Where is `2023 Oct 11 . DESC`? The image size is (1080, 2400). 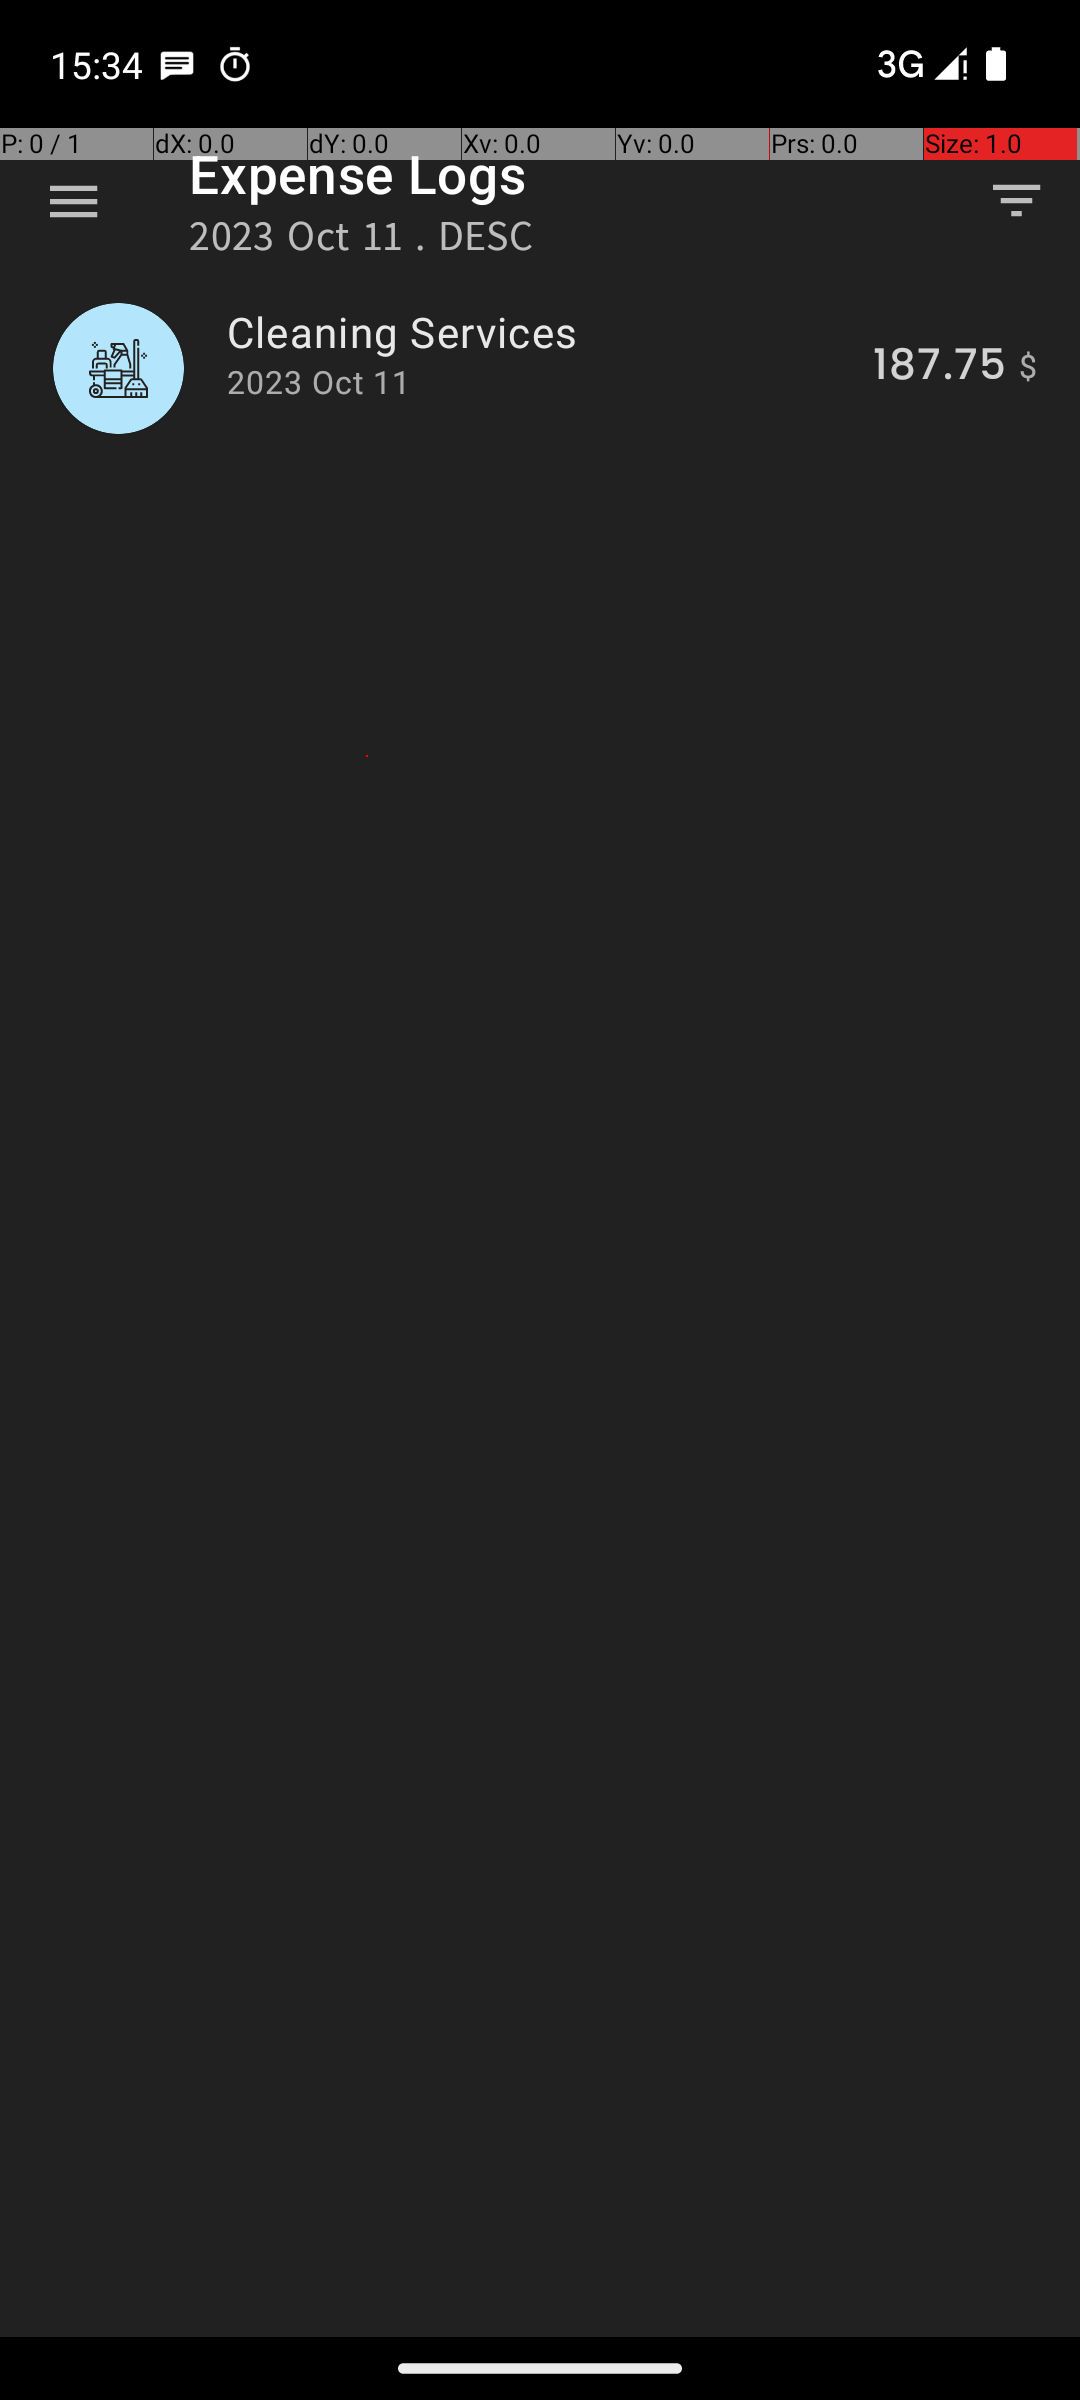 2023 Oct 11 . DESC is located at coordinates (362, 242).